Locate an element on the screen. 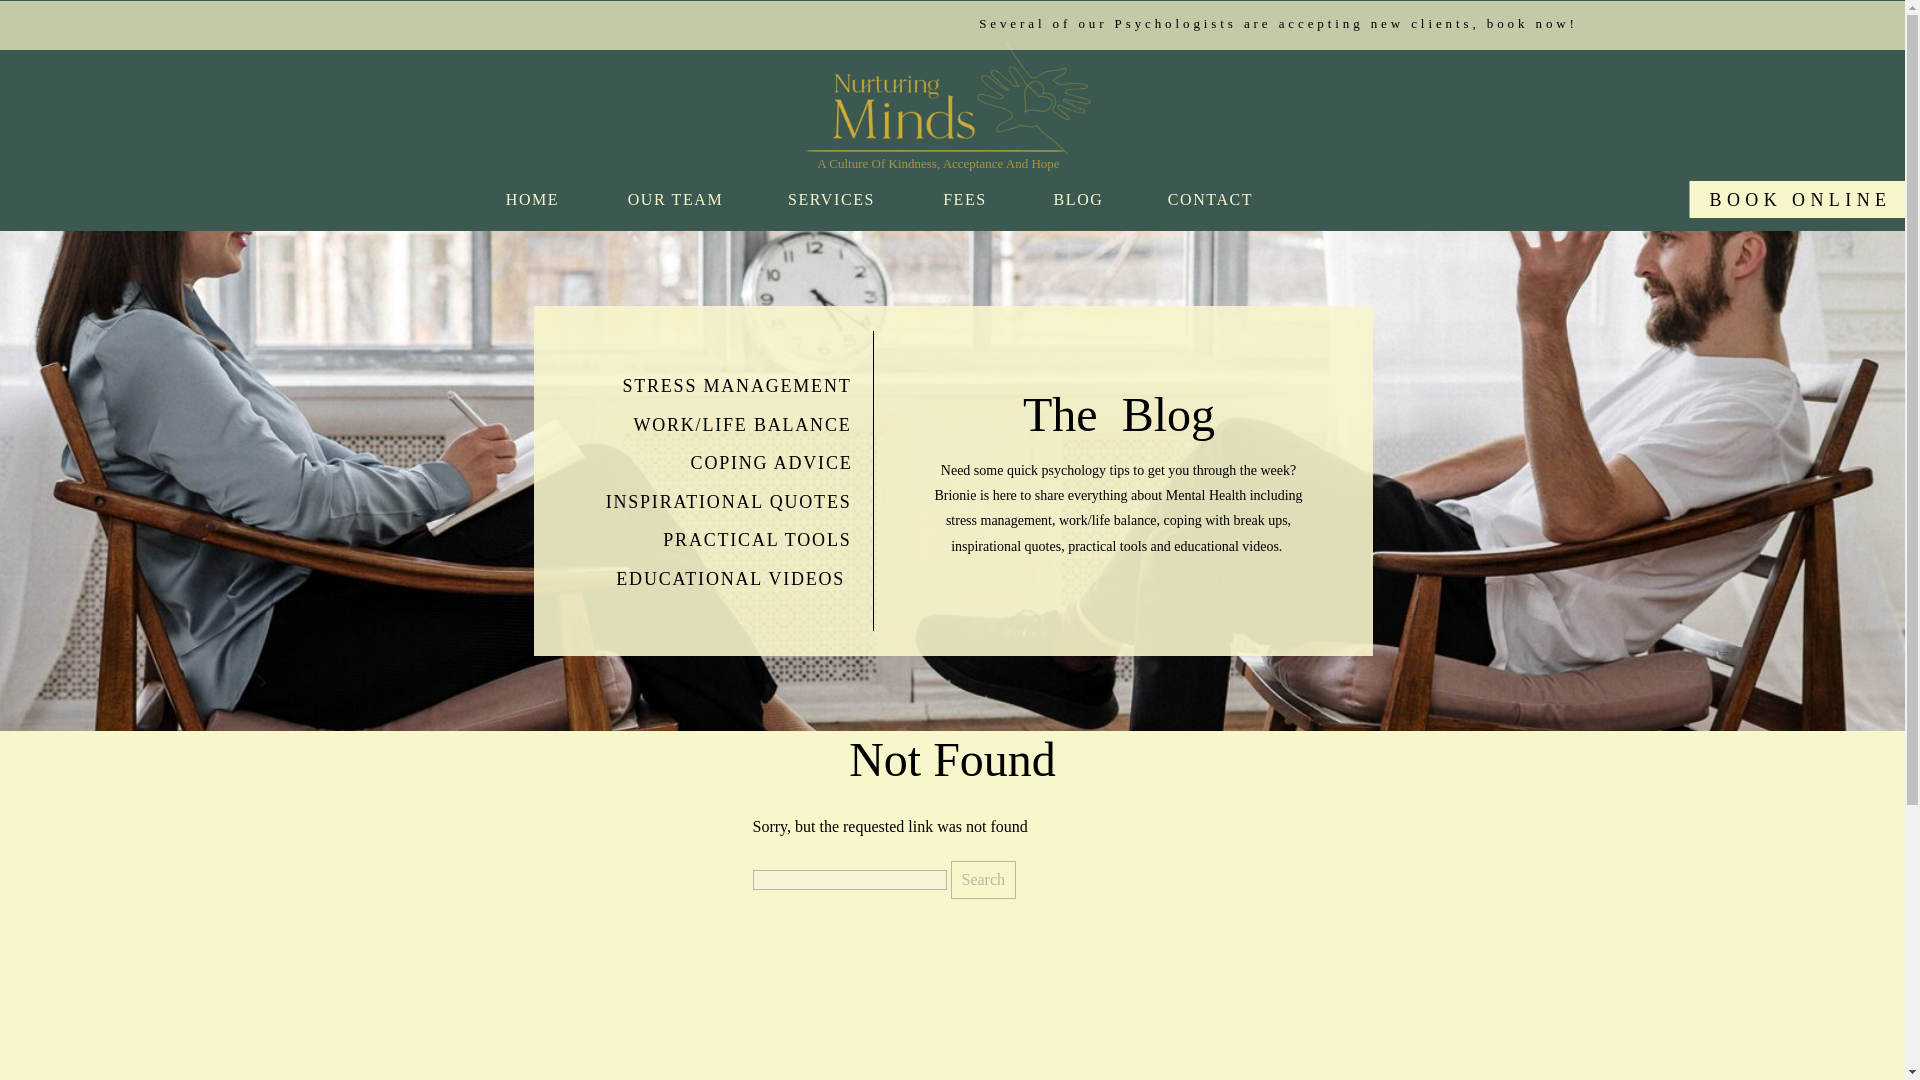 The image size is (1920, 1080). CONTACT is located at coordinates (1209, 204).